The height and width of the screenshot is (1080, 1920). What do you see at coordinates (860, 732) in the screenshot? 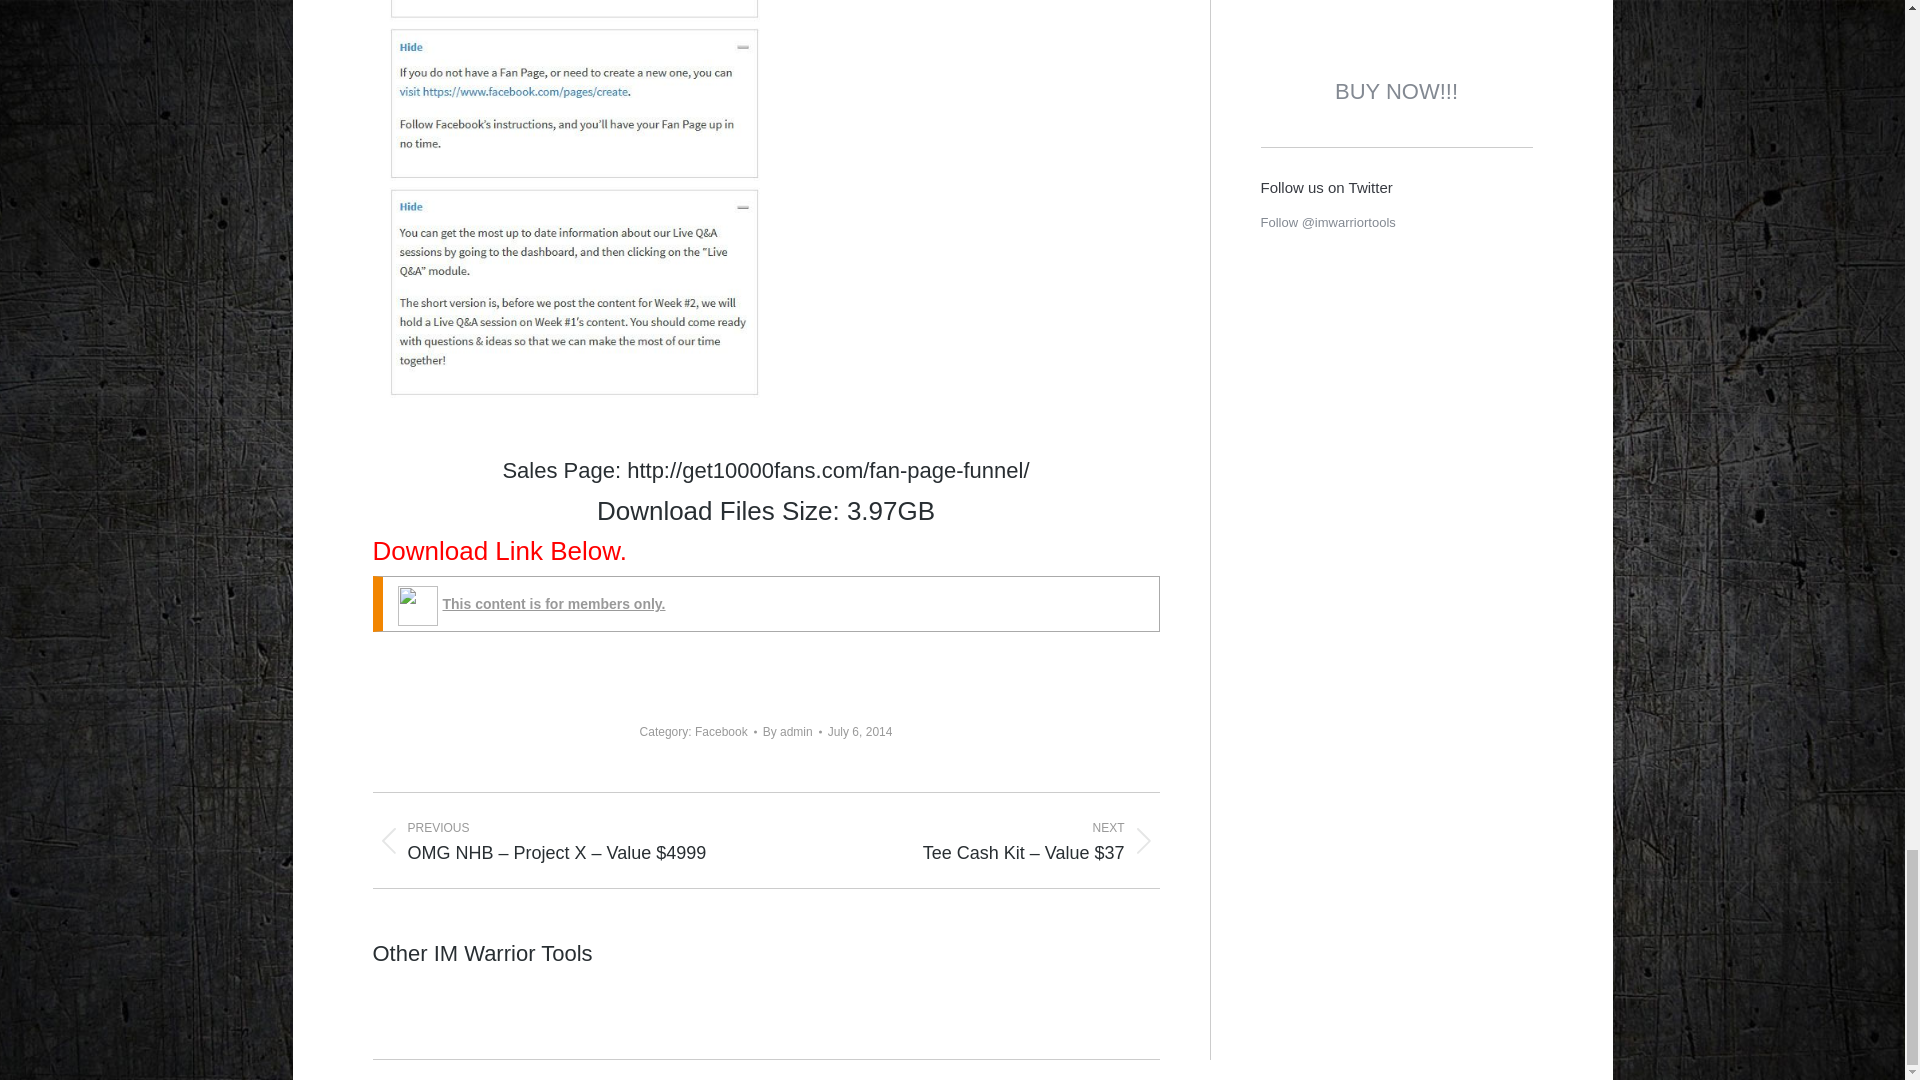
I see `3:02 pm` at bounding box center [860, 732].